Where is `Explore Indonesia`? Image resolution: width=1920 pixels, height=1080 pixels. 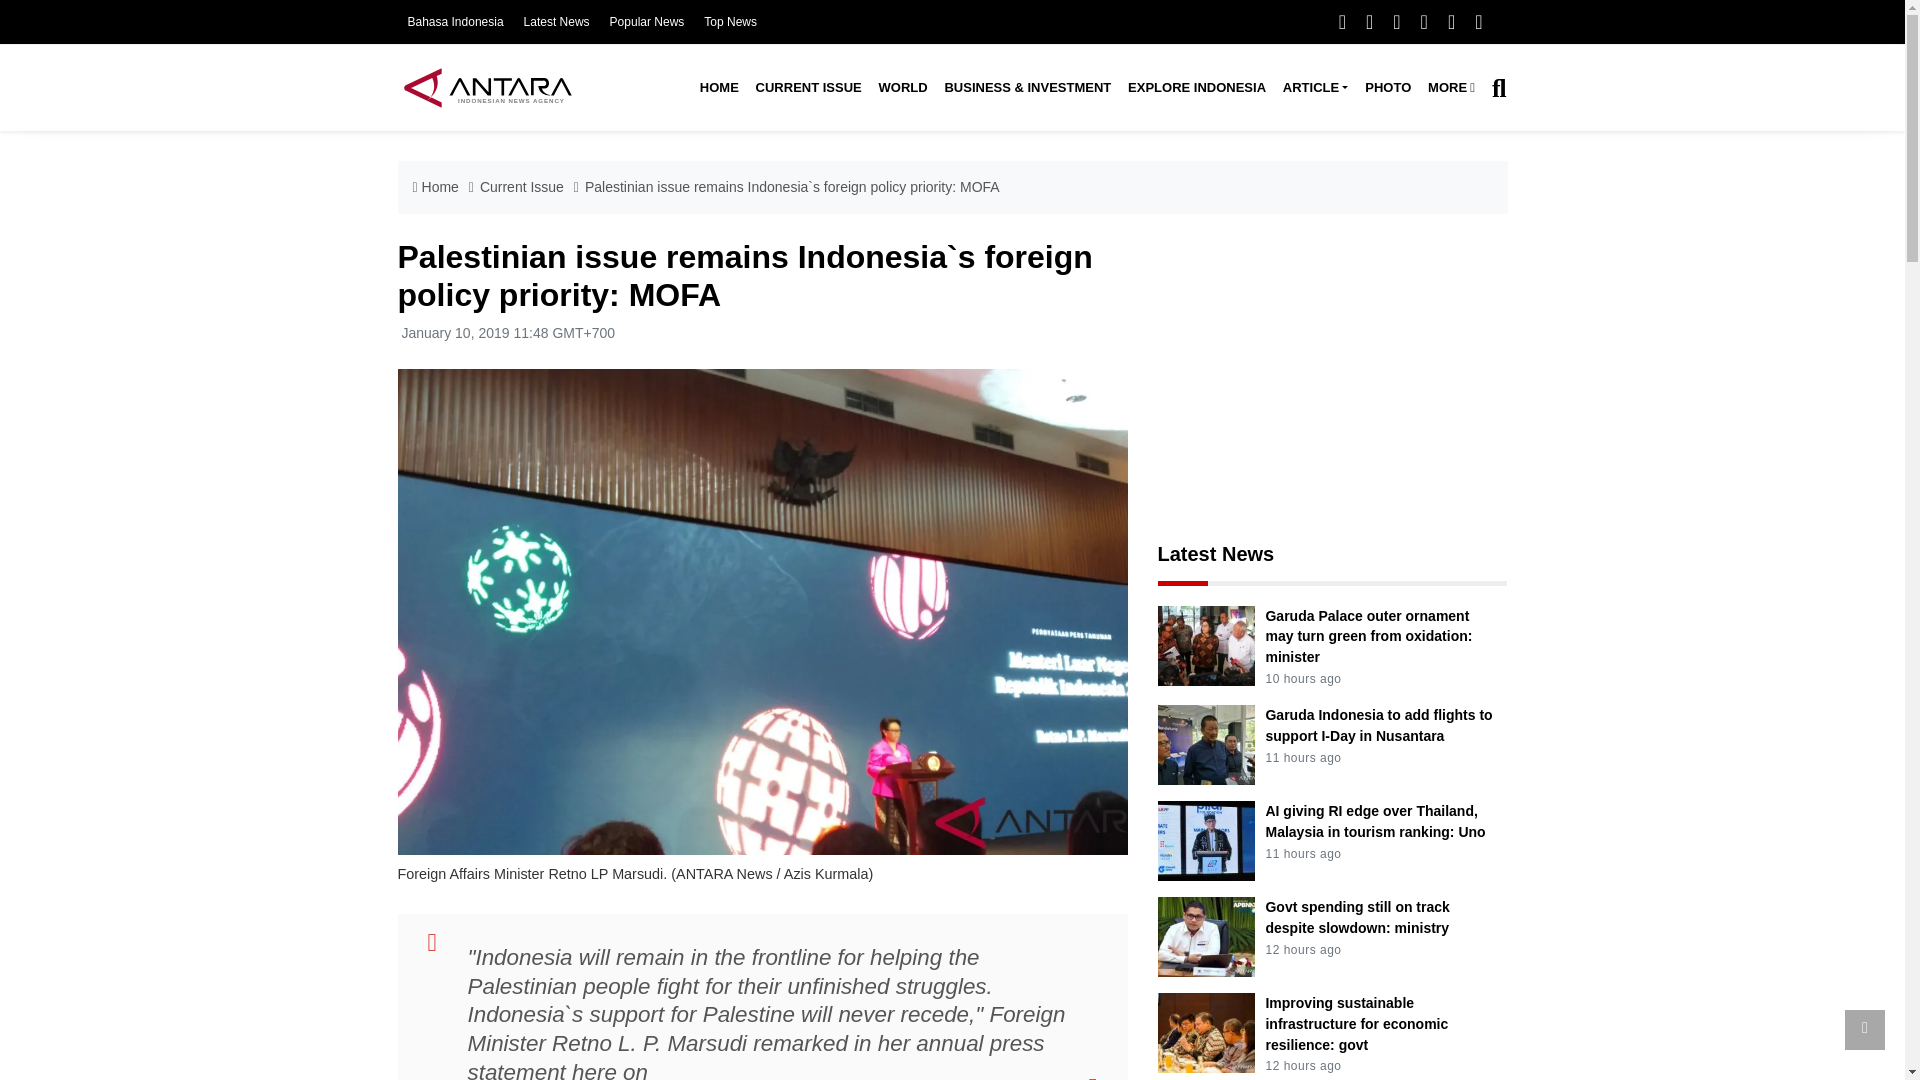
Explore Indonesia is located at coordinates (1196, 88).